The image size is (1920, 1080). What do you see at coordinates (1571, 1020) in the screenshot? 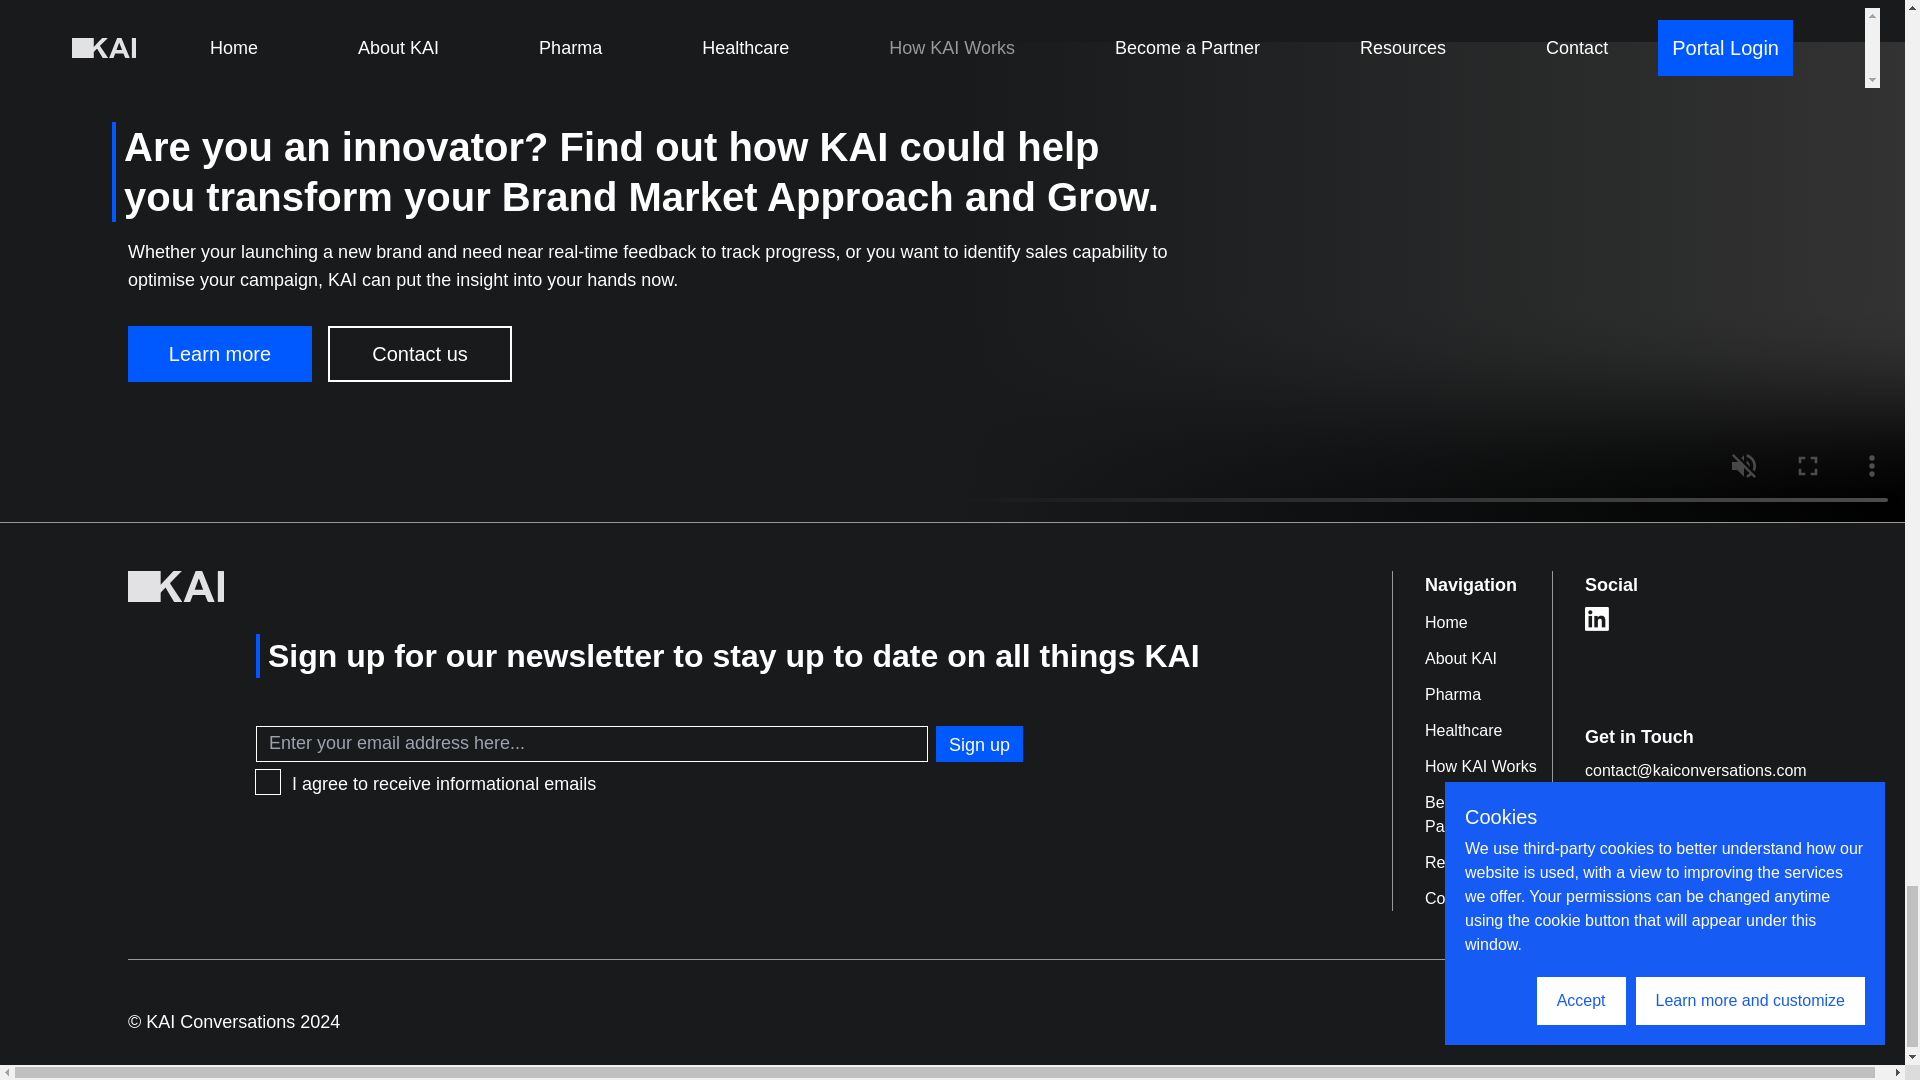
I see `Terms of Use` at bounding box center [1571, 1020].